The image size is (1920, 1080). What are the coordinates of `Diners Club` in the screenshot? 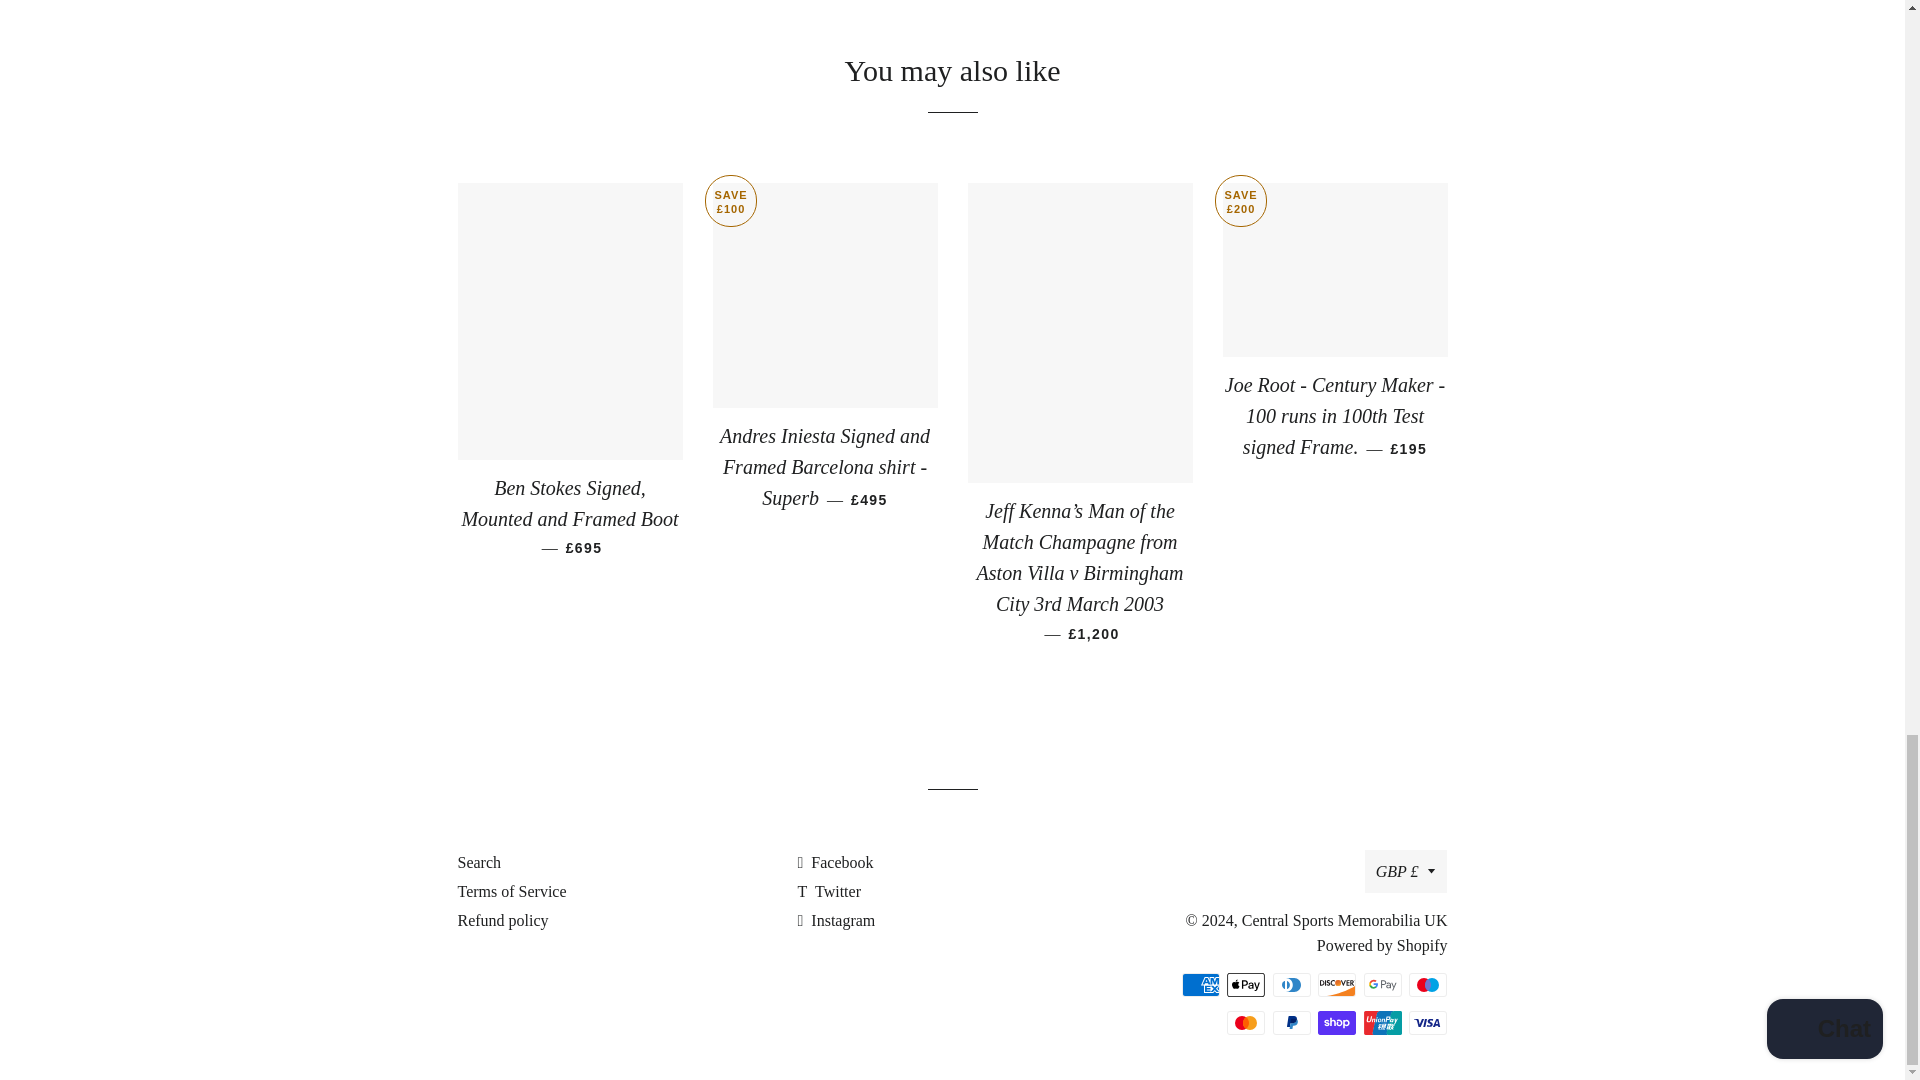 It's located at (1292, 984).